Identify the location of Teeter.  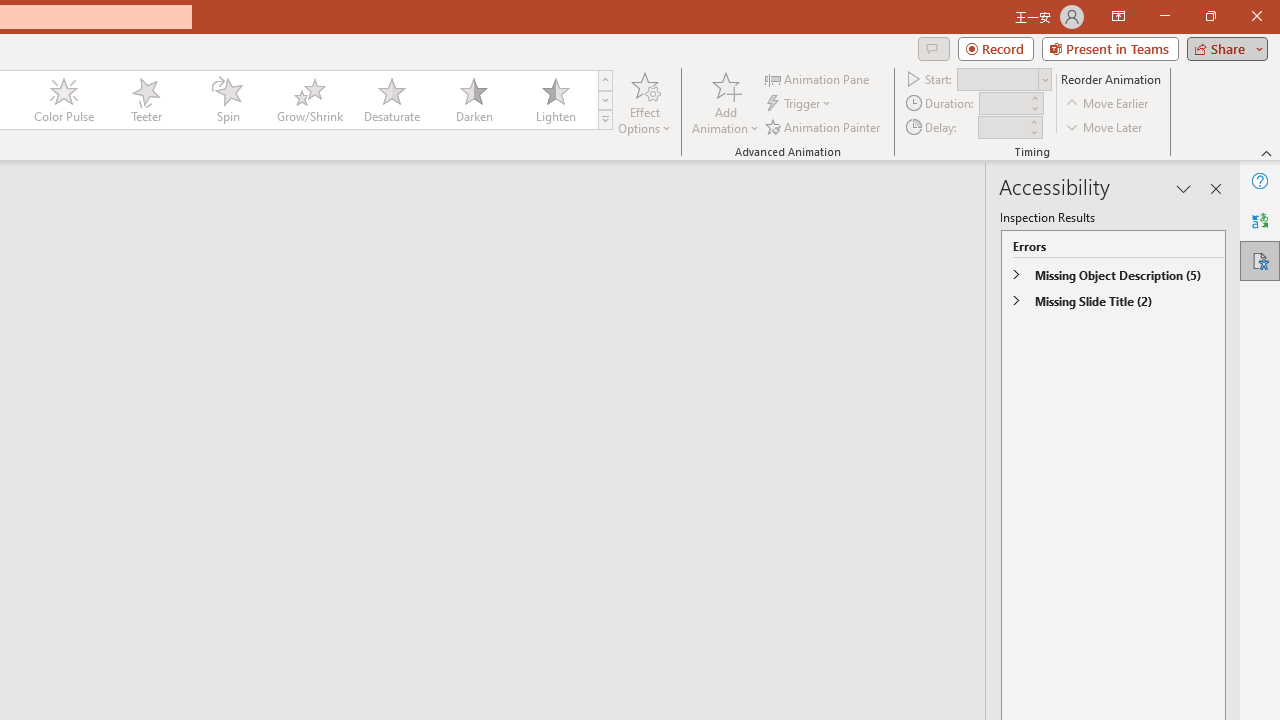
(145, 100).